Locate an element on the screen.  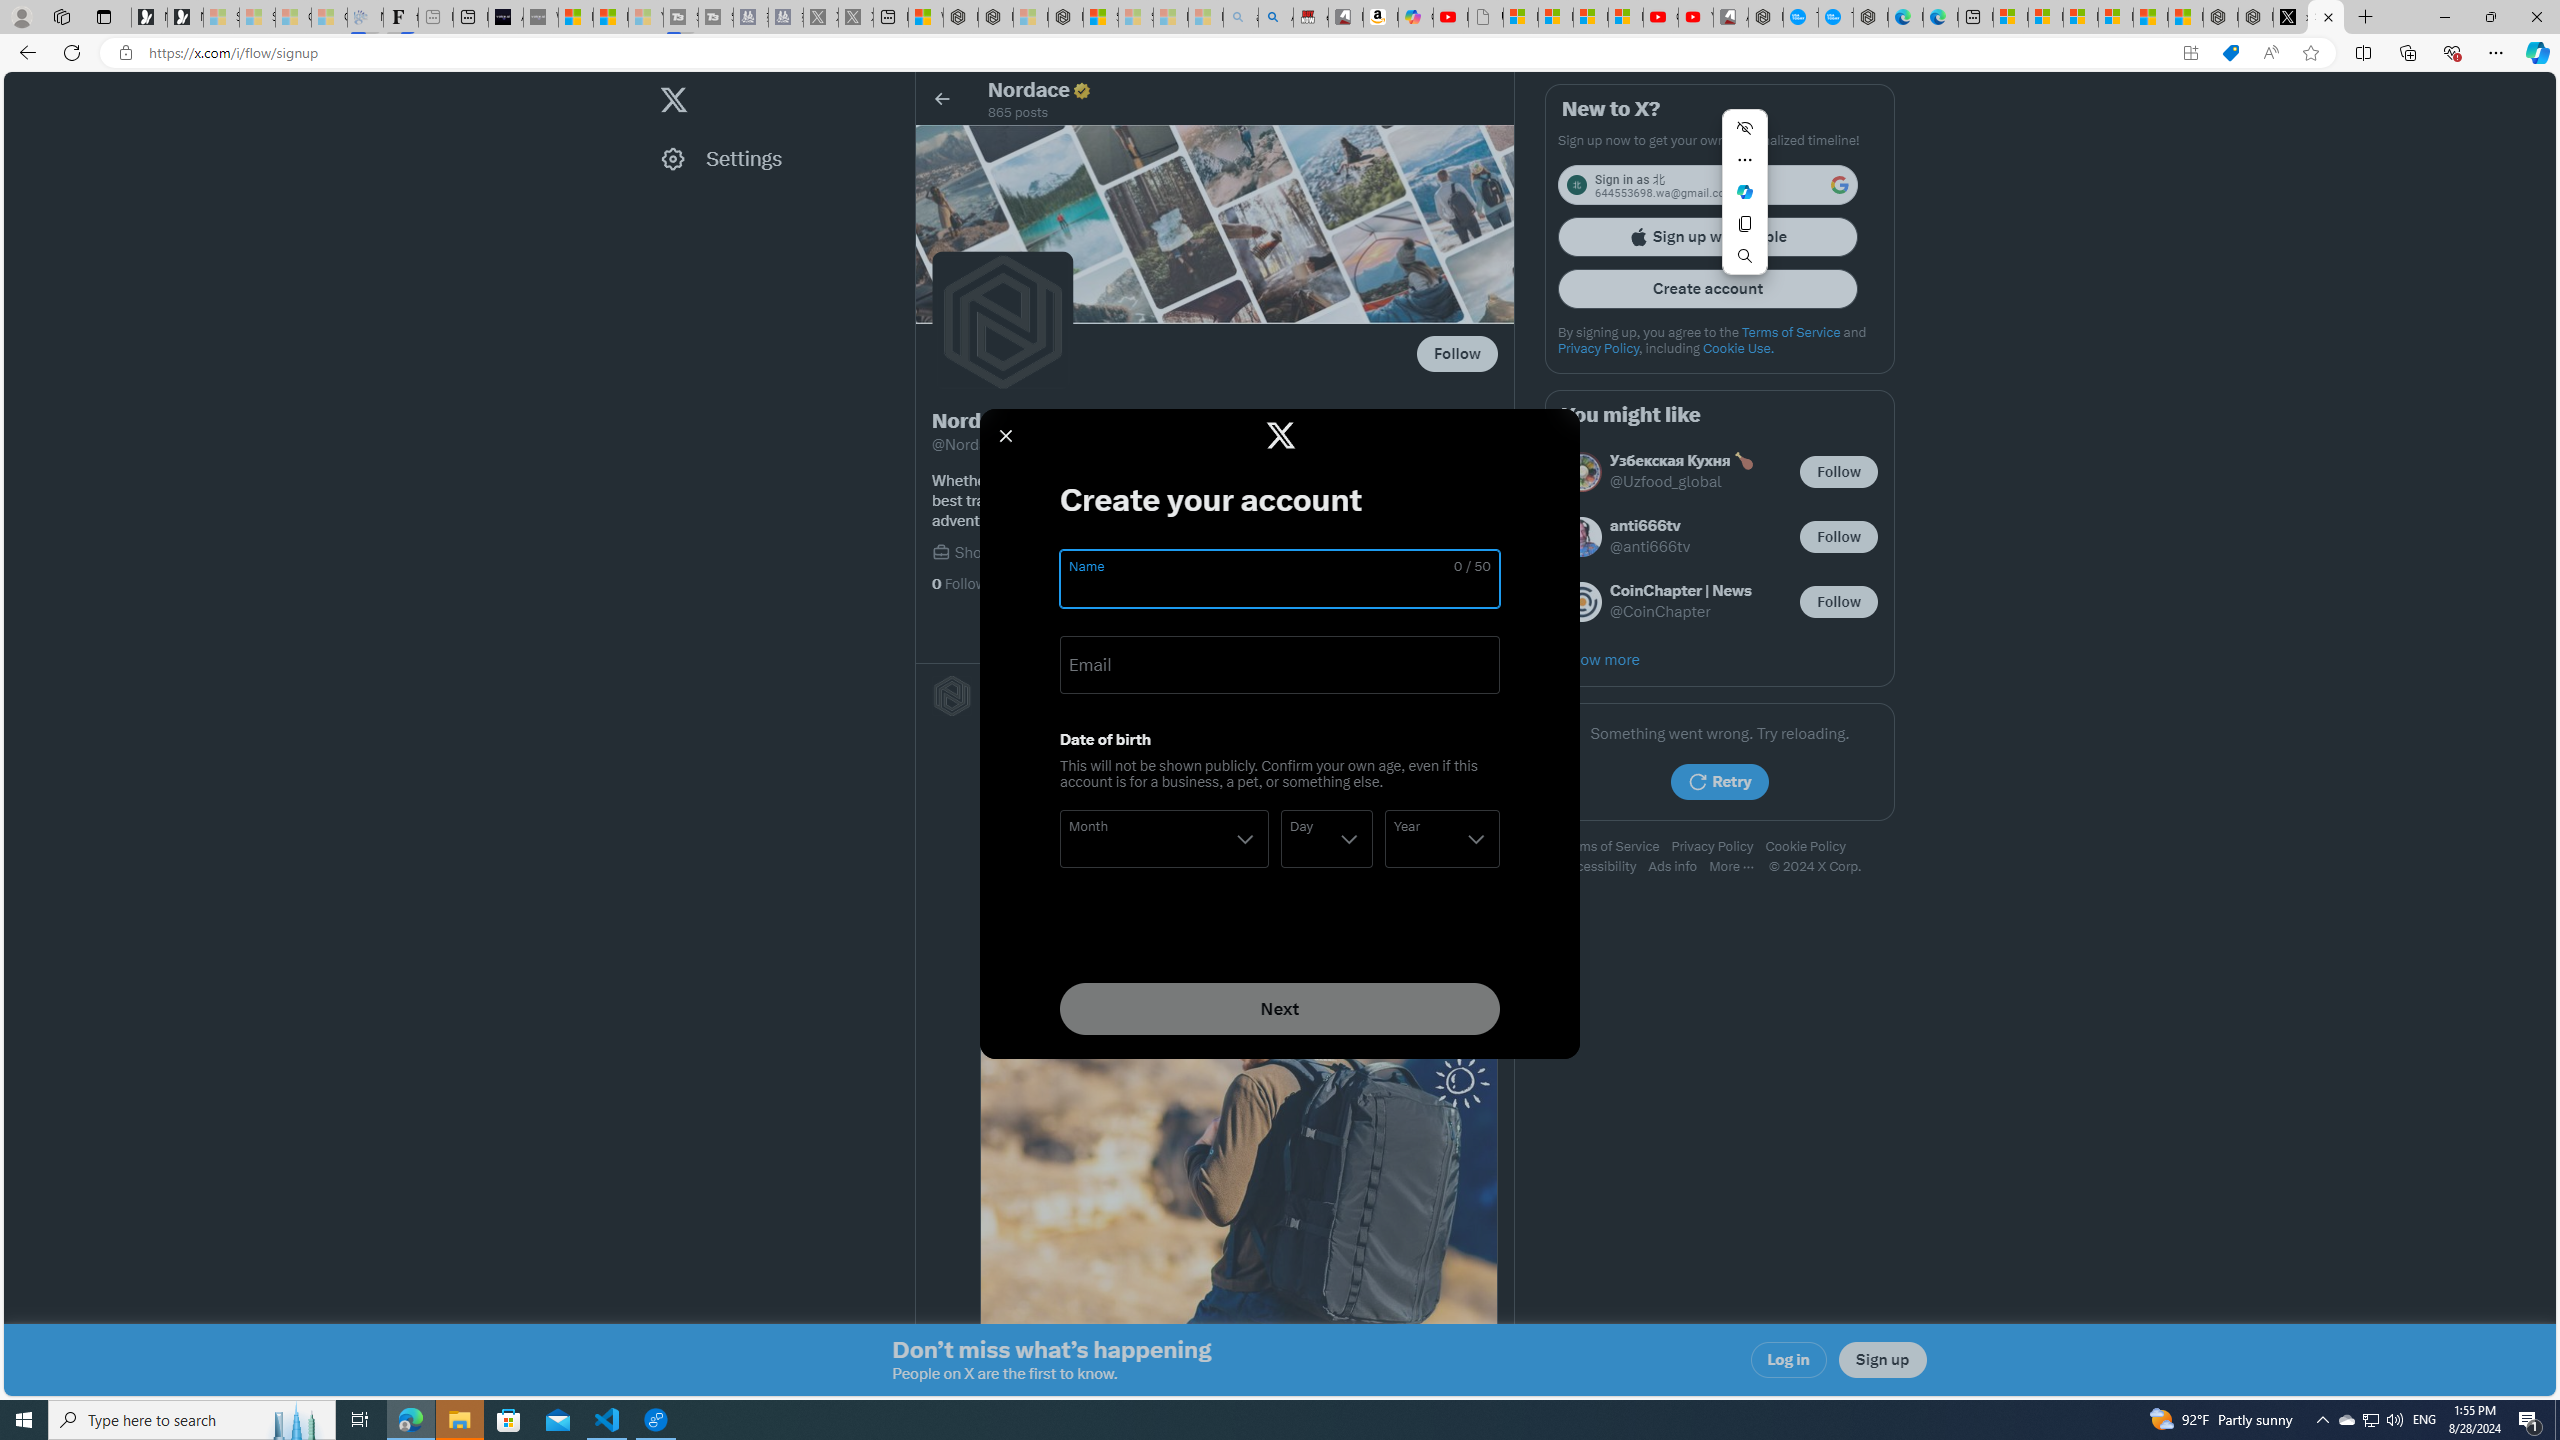
x.com/NordaceOfficial is located at coordinates (2290, 17).